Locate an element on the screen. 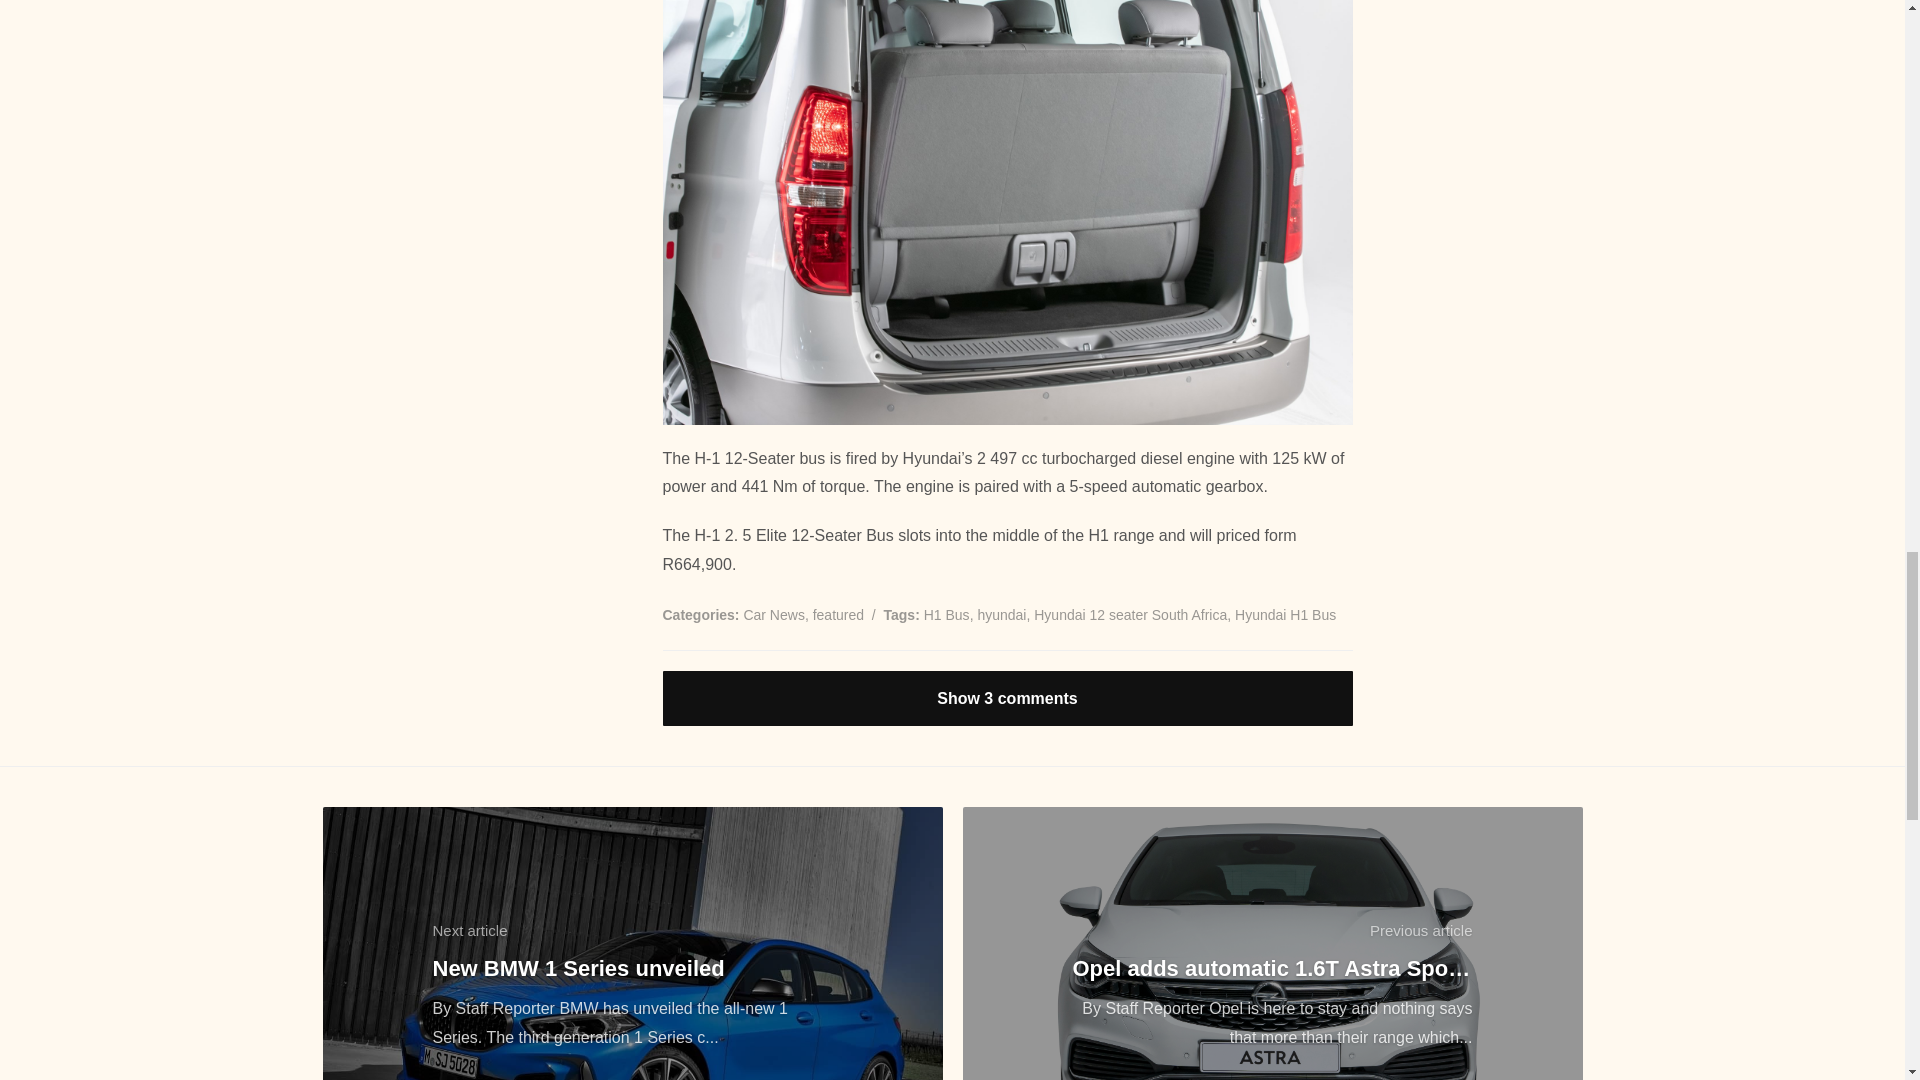 The height and width of the screenshot is (1080, 1920). featured is located at coordinates (838, 614).